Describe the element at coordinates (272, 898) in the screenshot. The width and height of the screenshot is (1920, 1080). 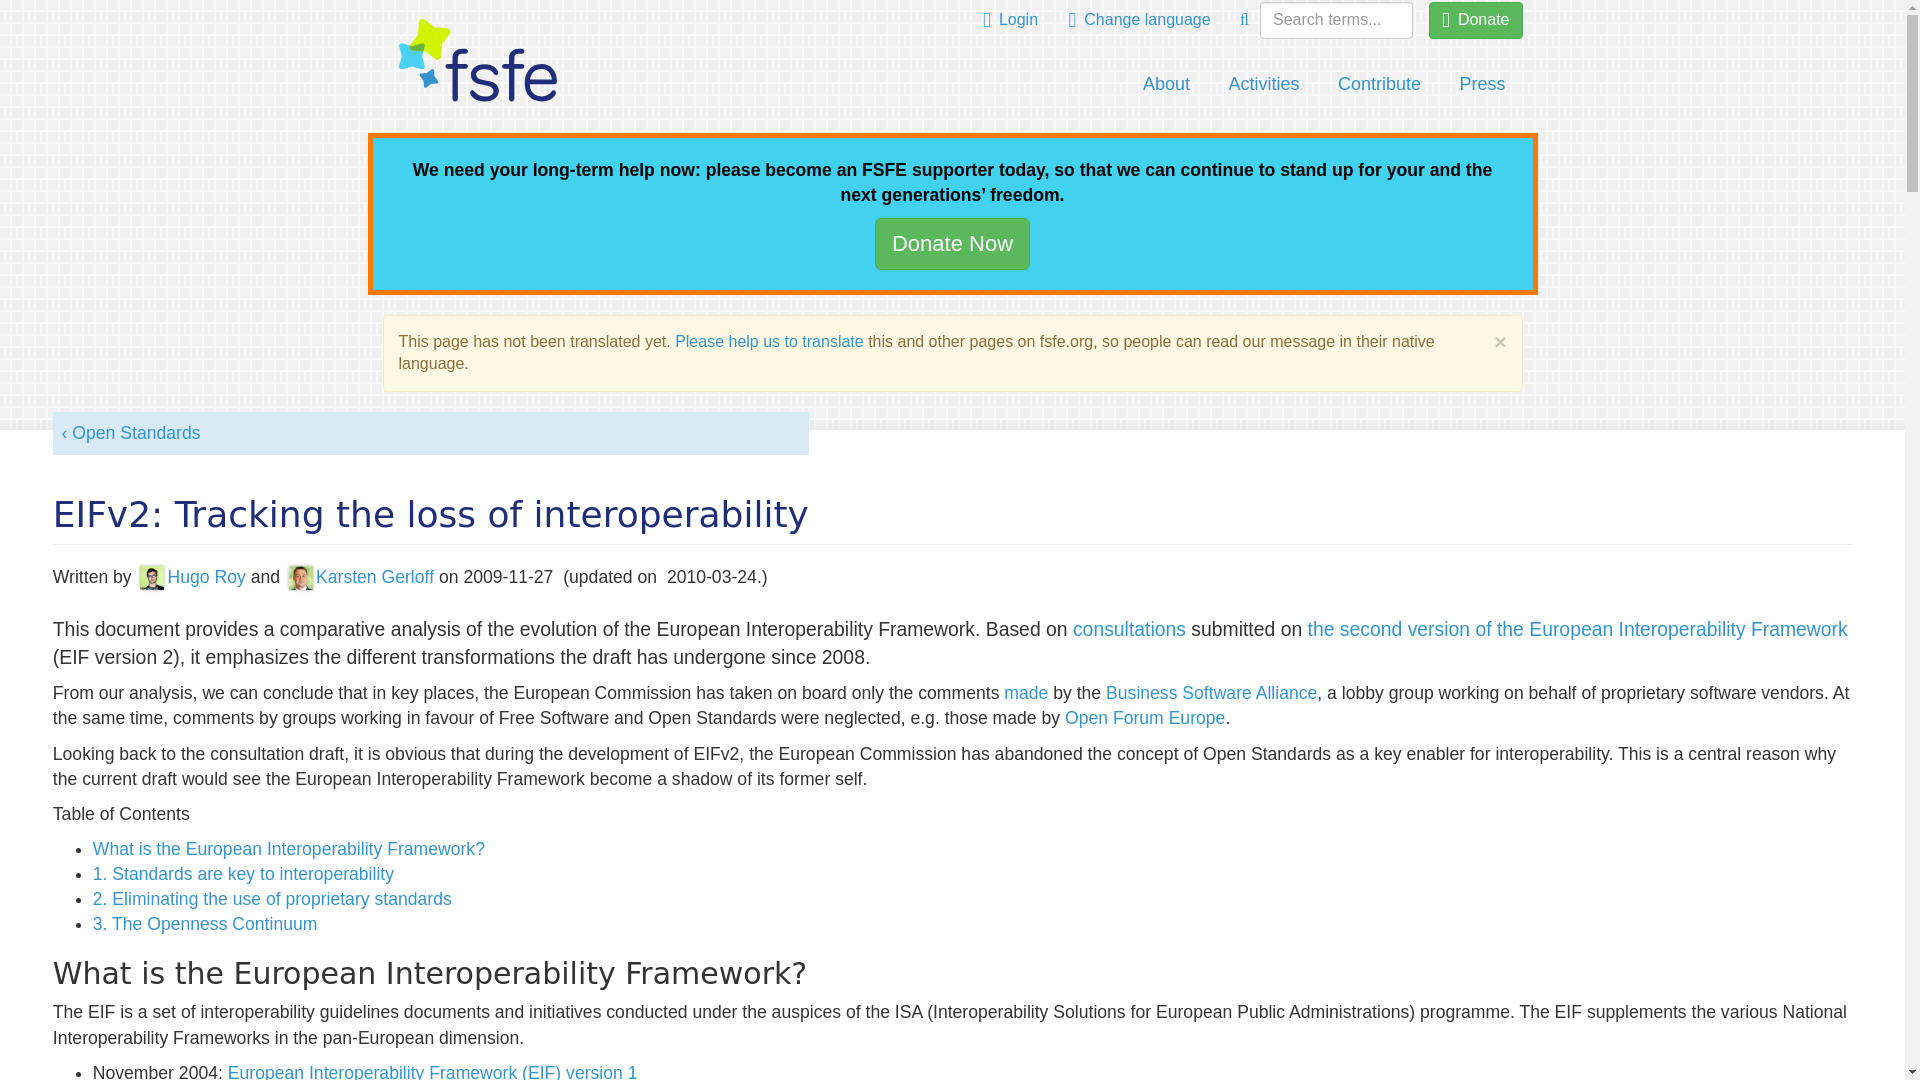
I see `2. Eliminating the use of proprietary standards` at that location.